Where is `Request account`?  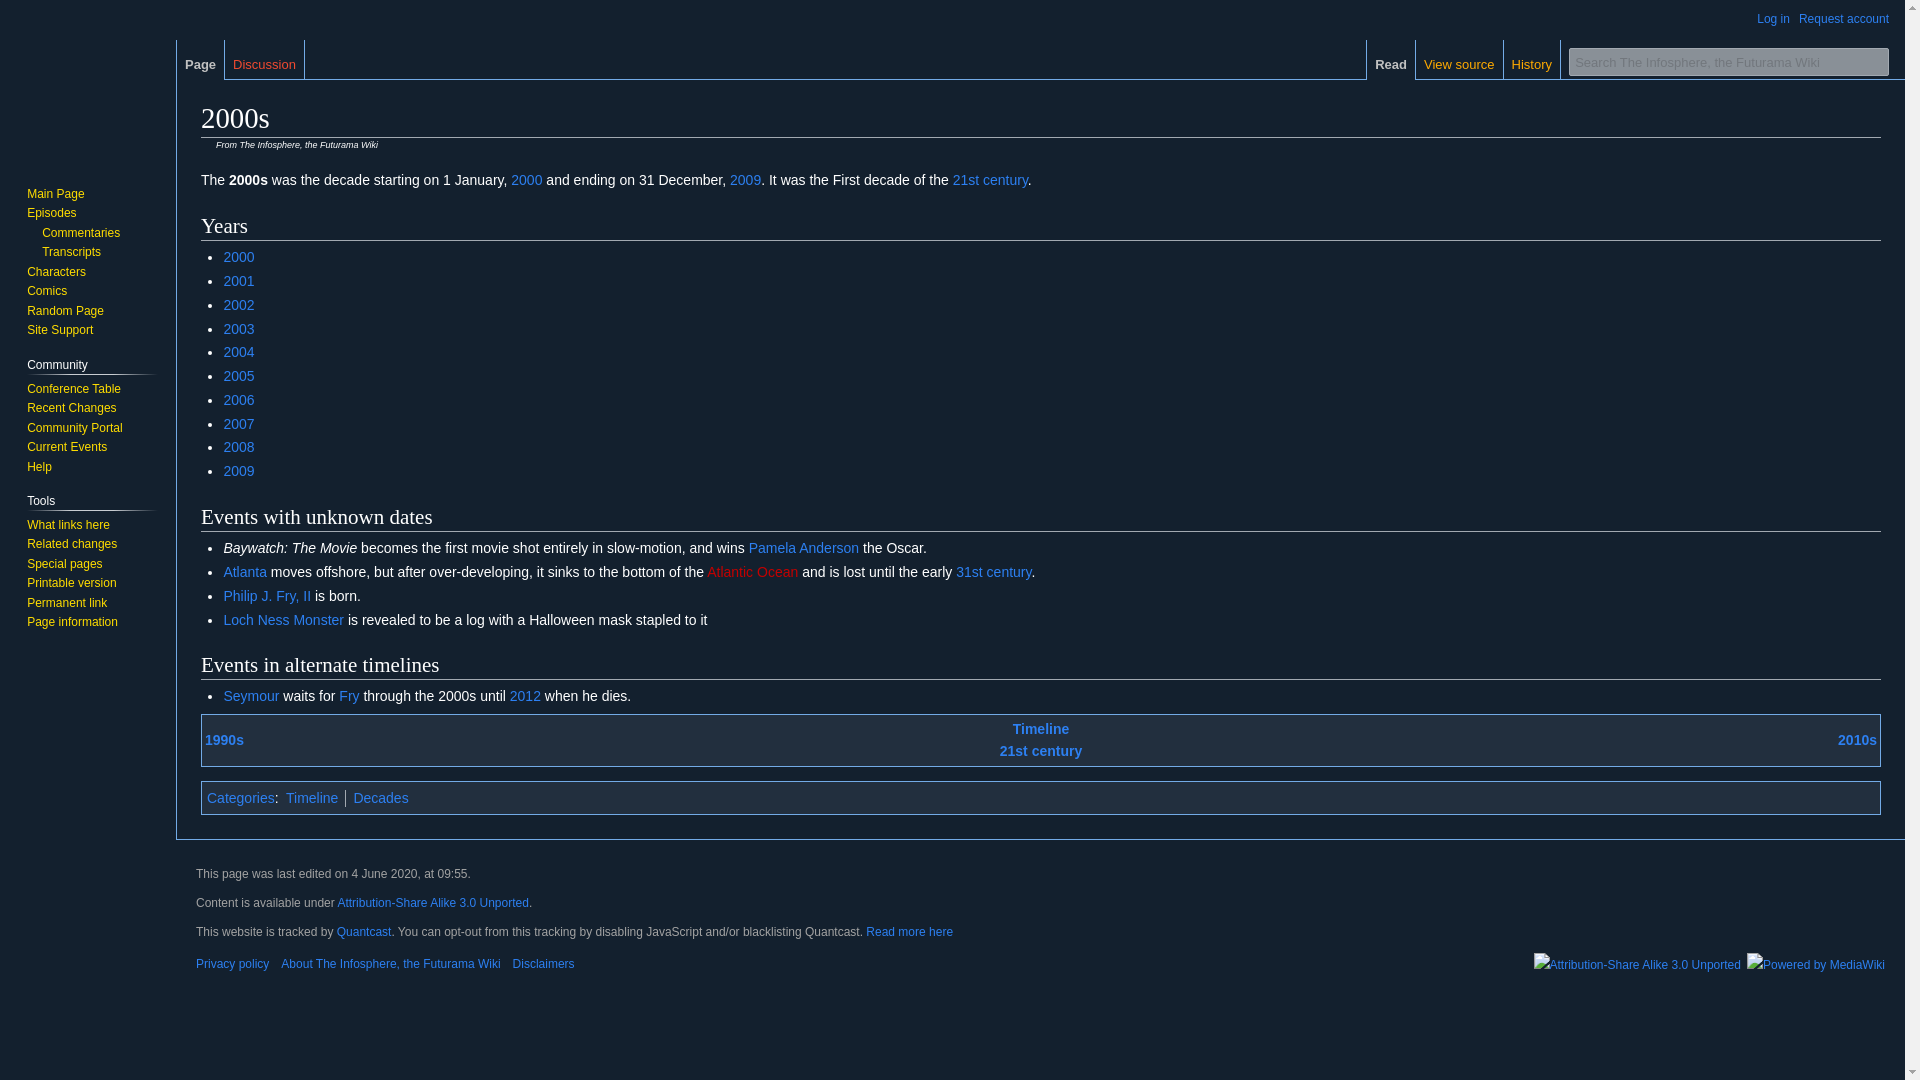 Request account is located at coordinates (1844, 18).